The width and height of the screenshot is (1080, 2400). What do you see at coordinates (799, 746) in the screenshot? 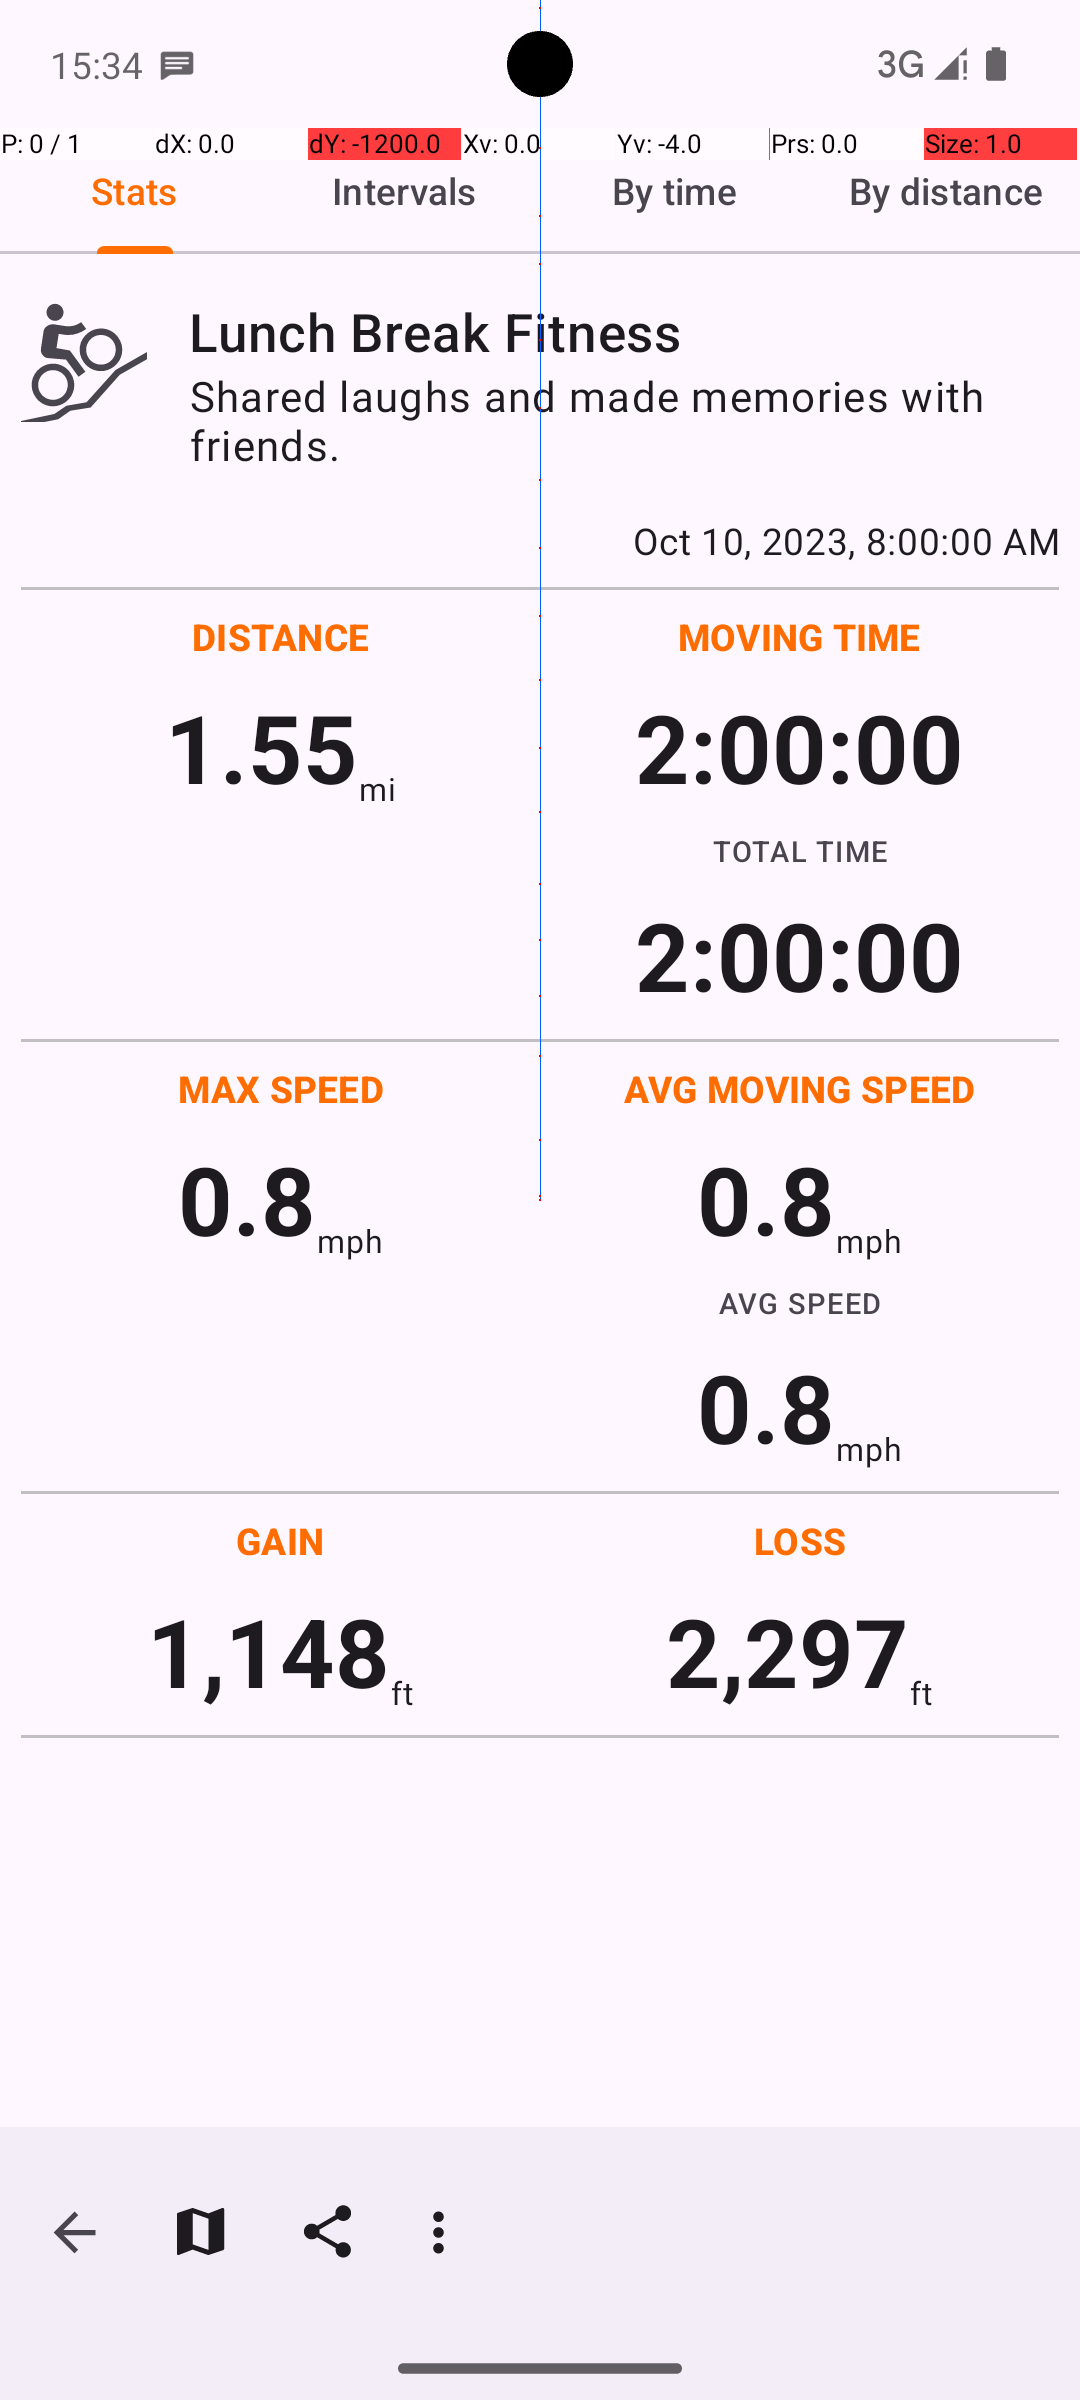
I see `2:00:00` at bounding box center [799, 746].